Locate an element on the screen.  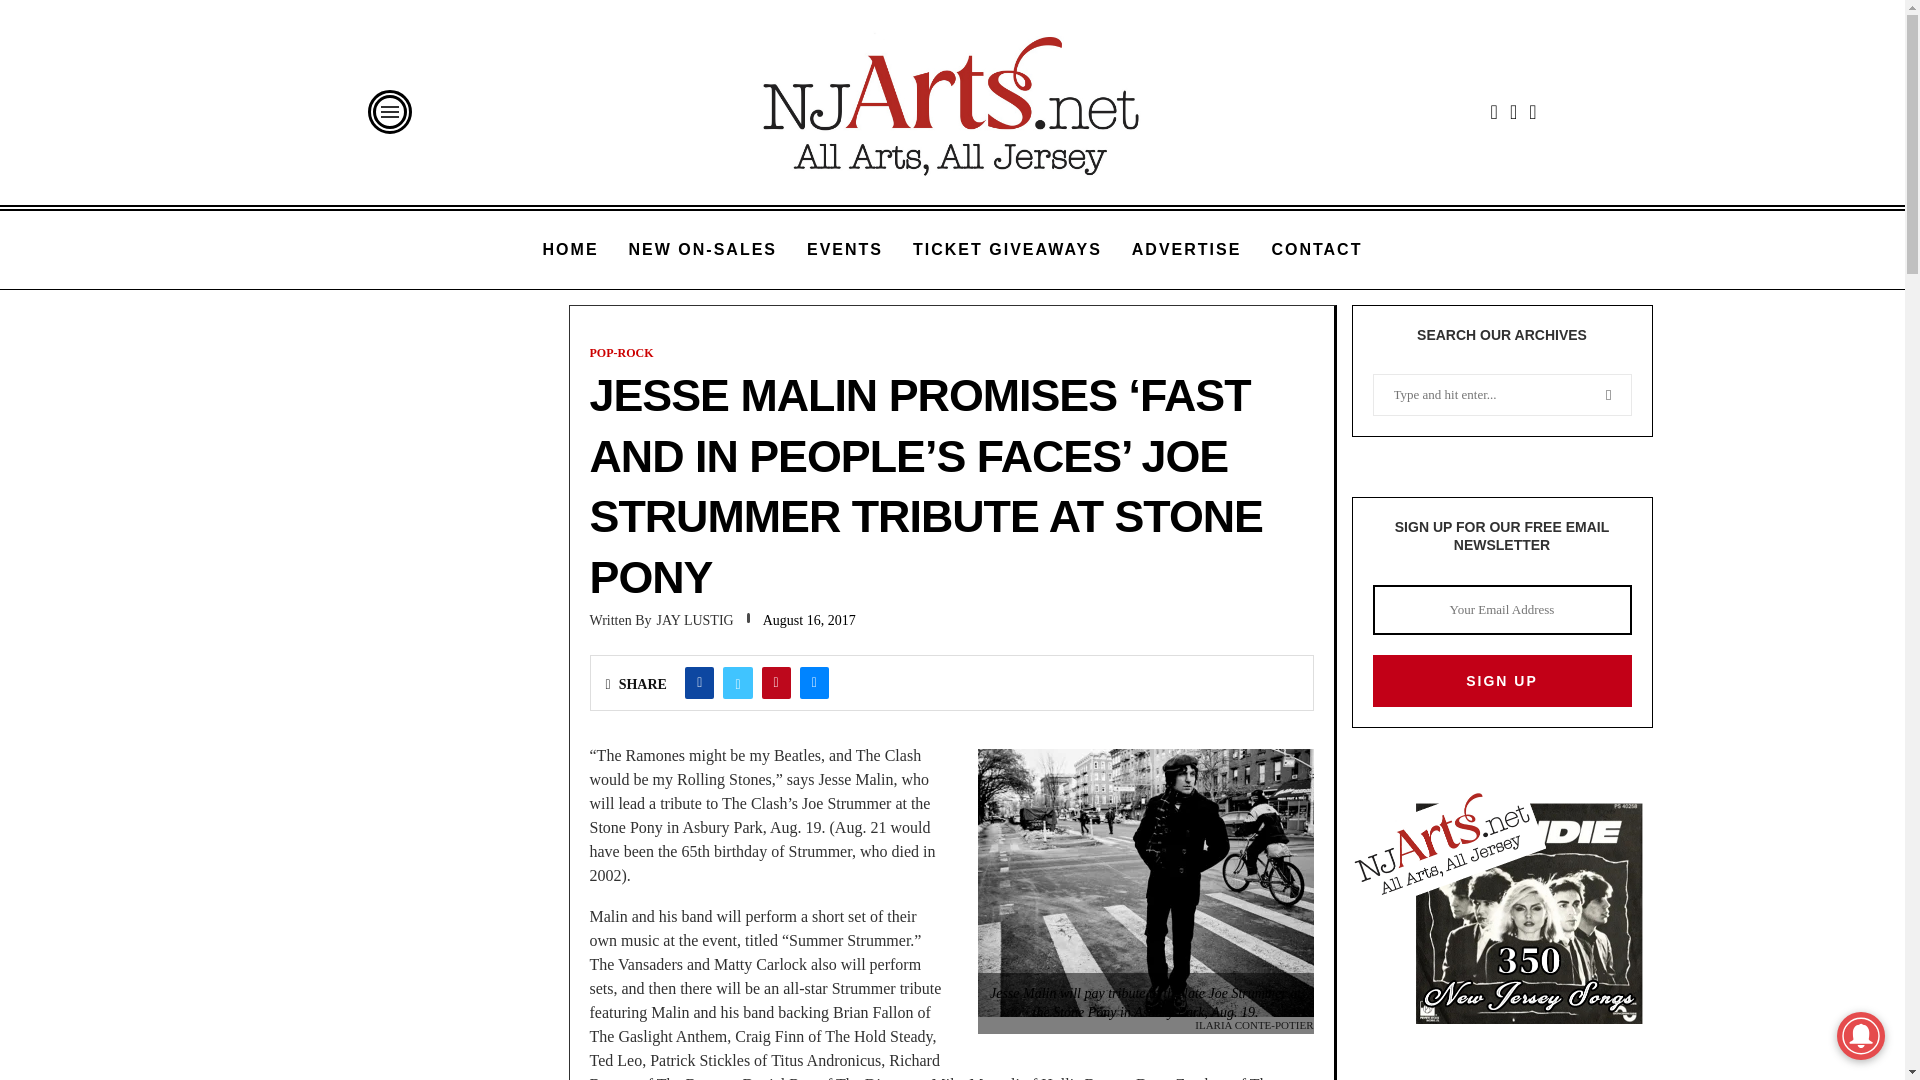
ADVERTISE is located at coordinates (1187, 250).